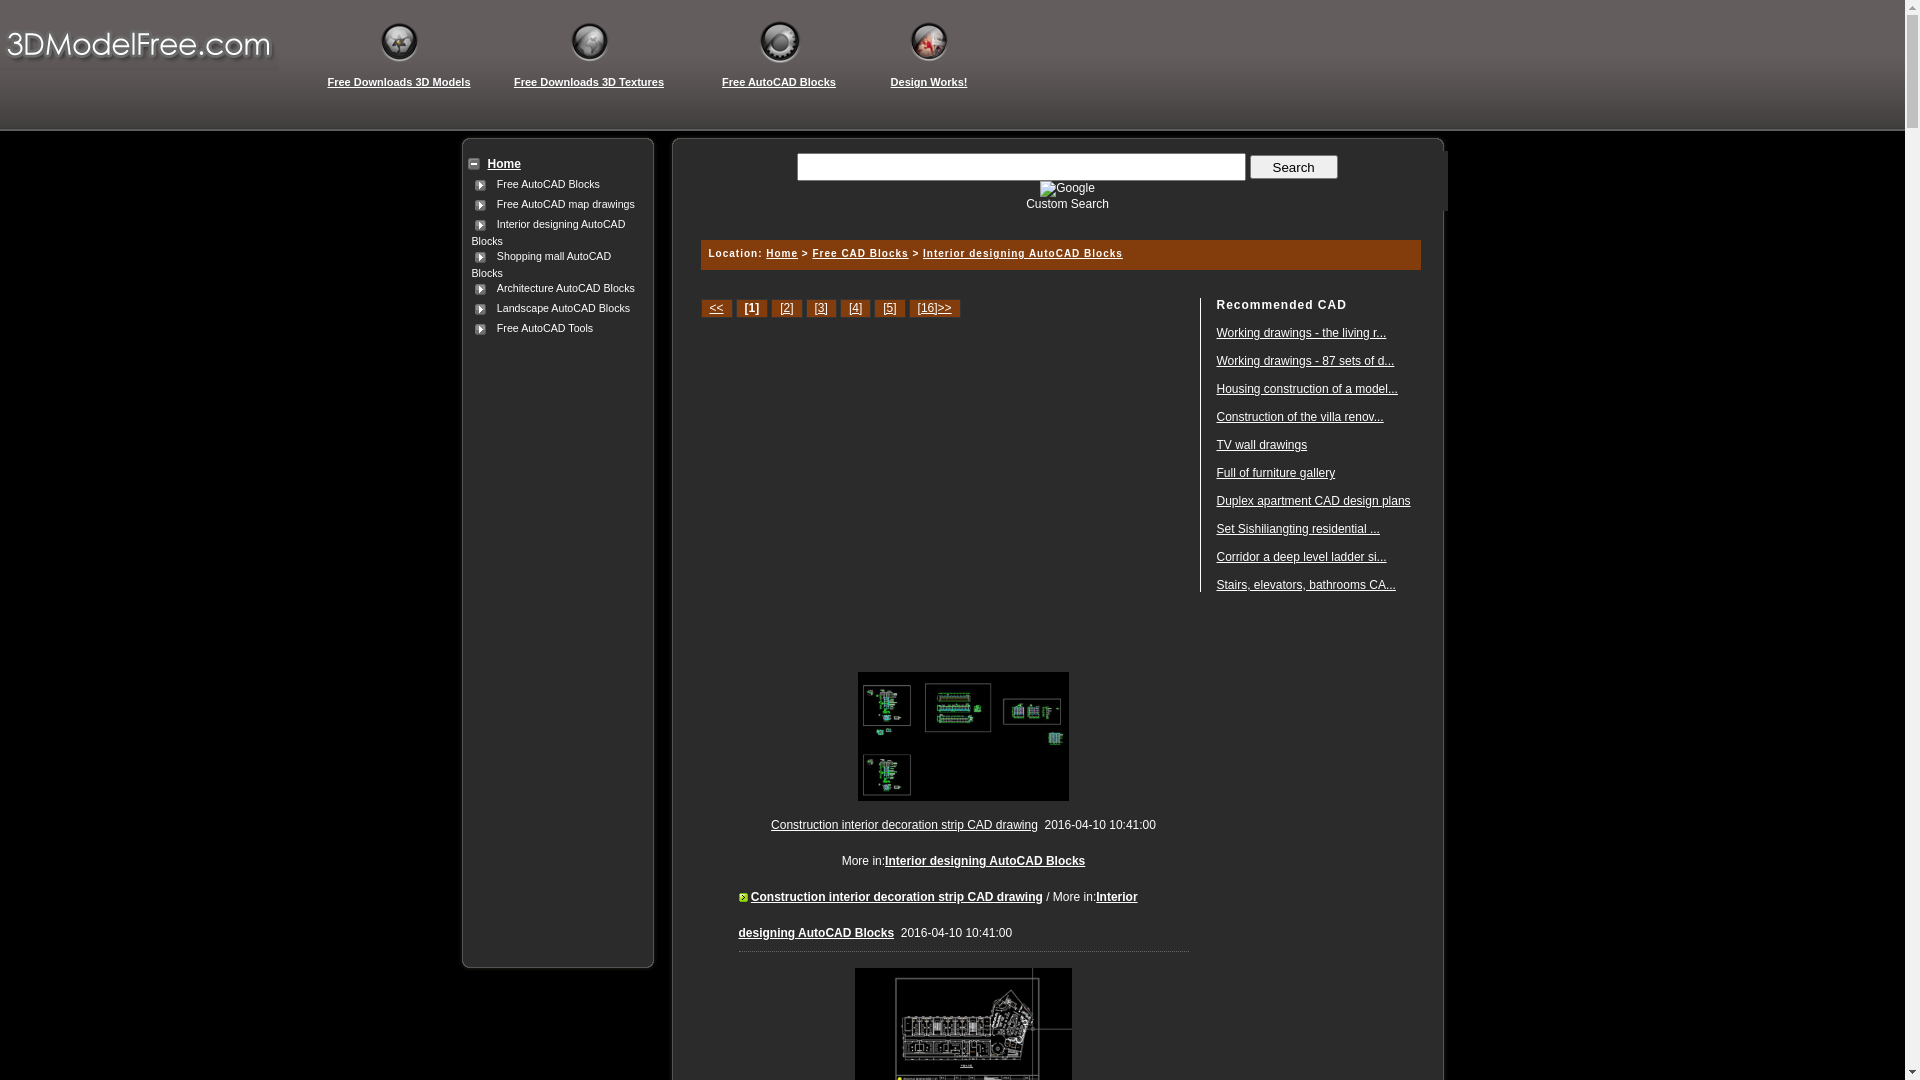 This screenshot has width=1920, height=1080. What do you see at coordinates (938, 915) in the screenshot?
I see `Interior designing AutoCAD Blocks` at bounding box center [938, 915].